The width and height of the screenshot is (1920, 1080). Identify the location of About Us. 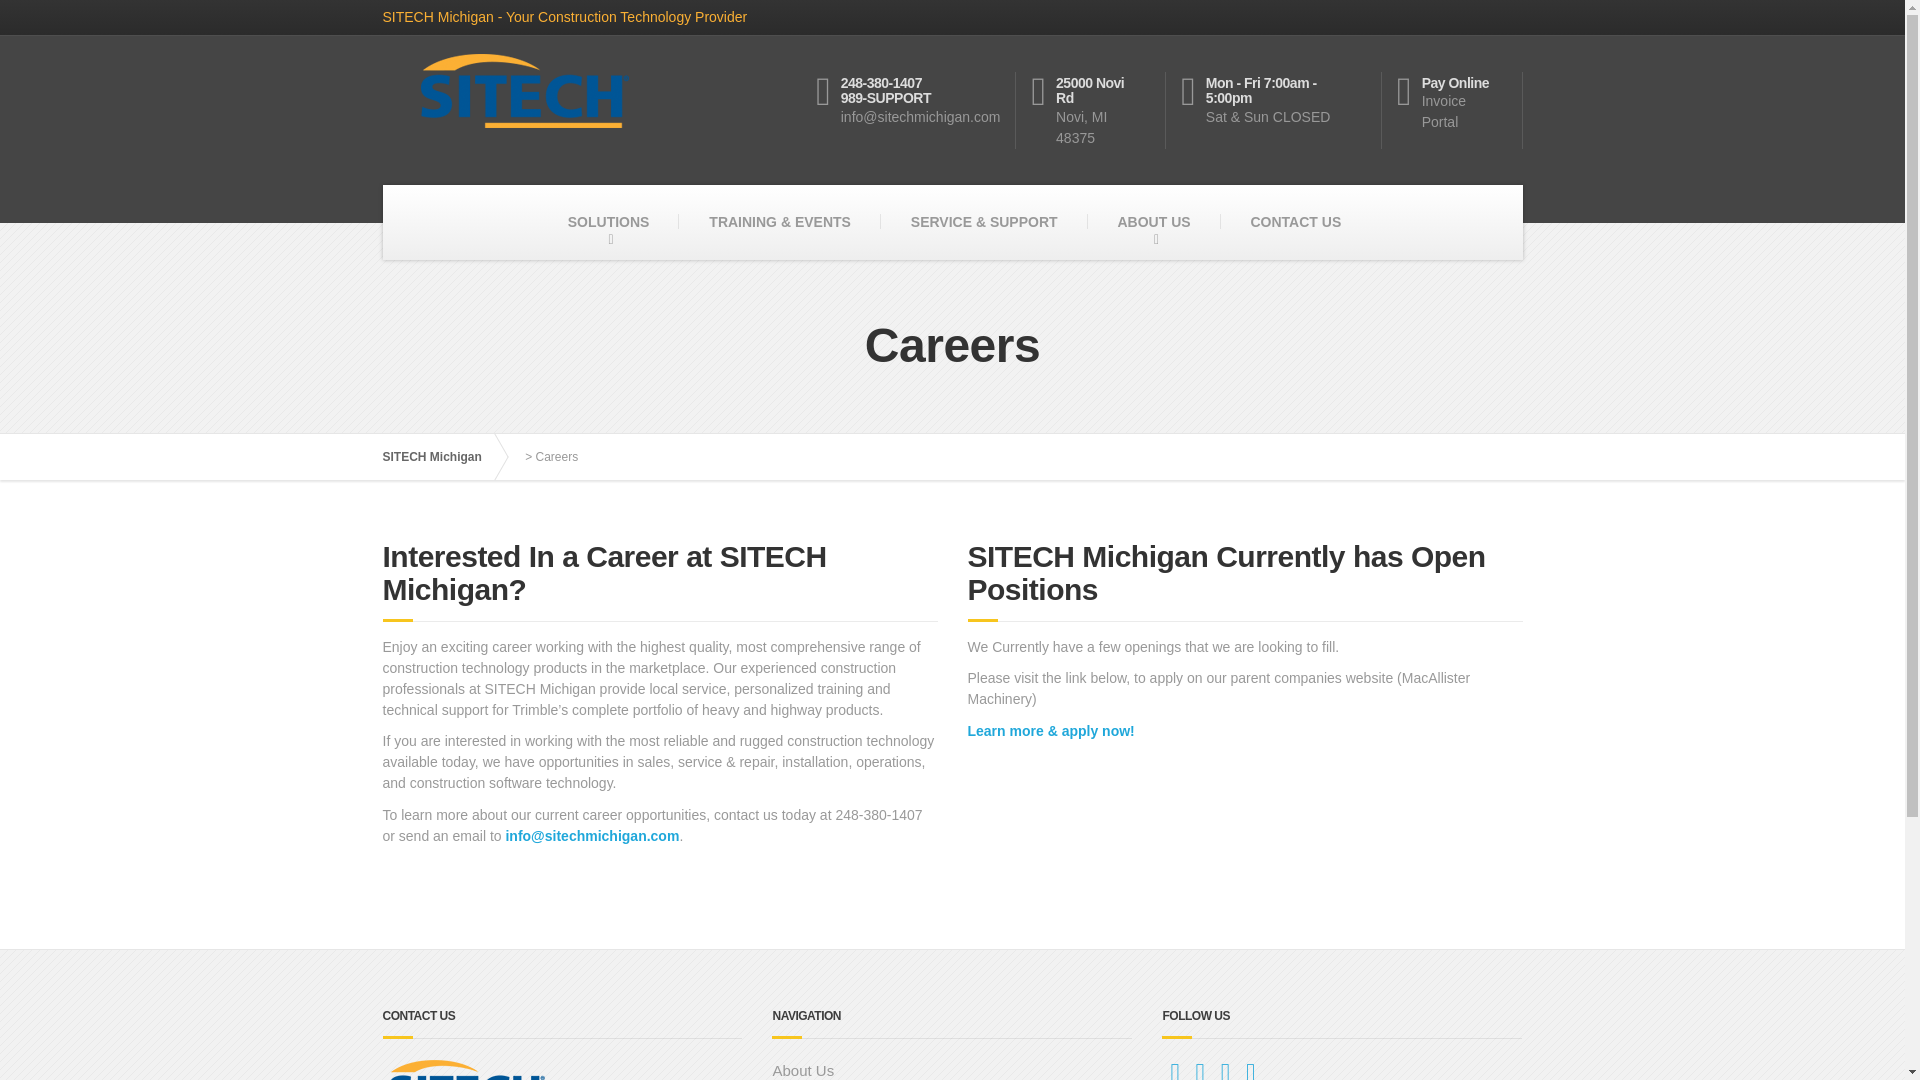
(608, 222).